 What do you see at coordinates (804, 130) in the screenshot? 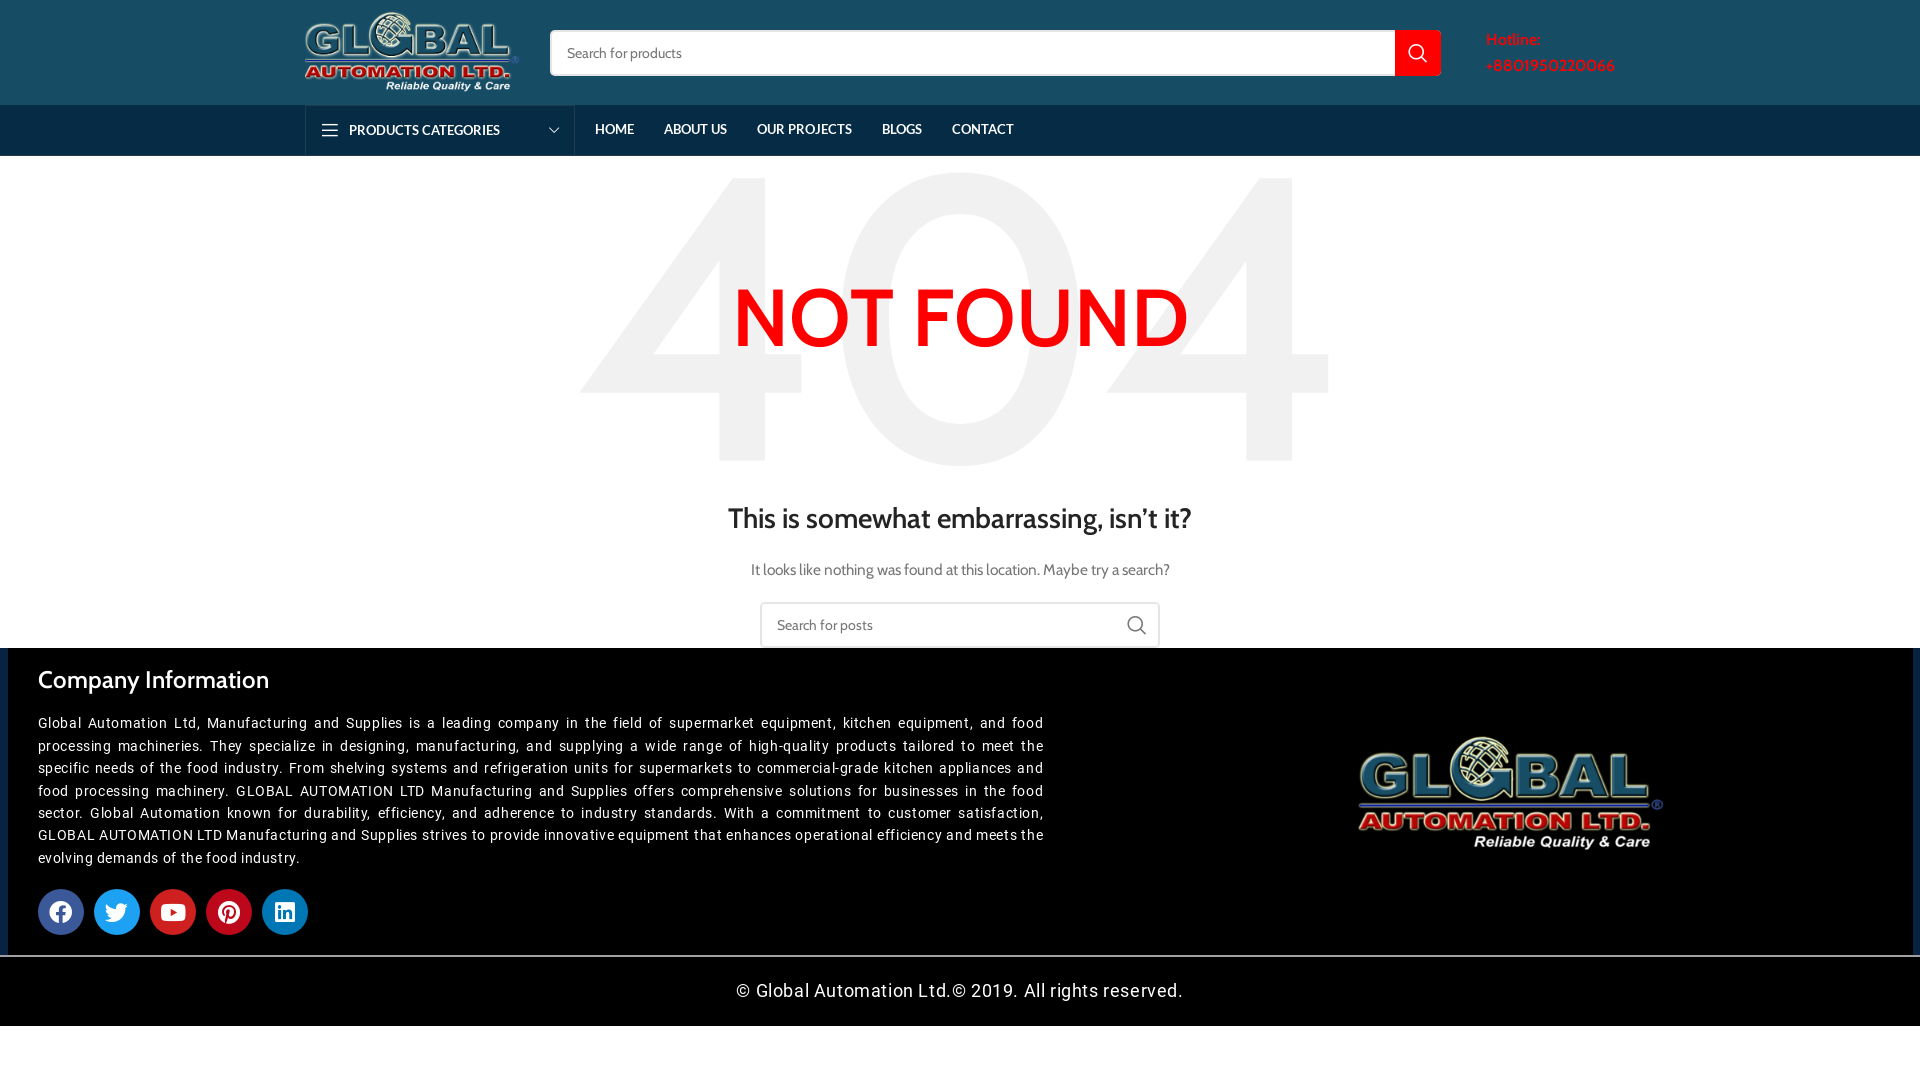
I see `OUR PROJECTS` at bounding box center [804, 130].